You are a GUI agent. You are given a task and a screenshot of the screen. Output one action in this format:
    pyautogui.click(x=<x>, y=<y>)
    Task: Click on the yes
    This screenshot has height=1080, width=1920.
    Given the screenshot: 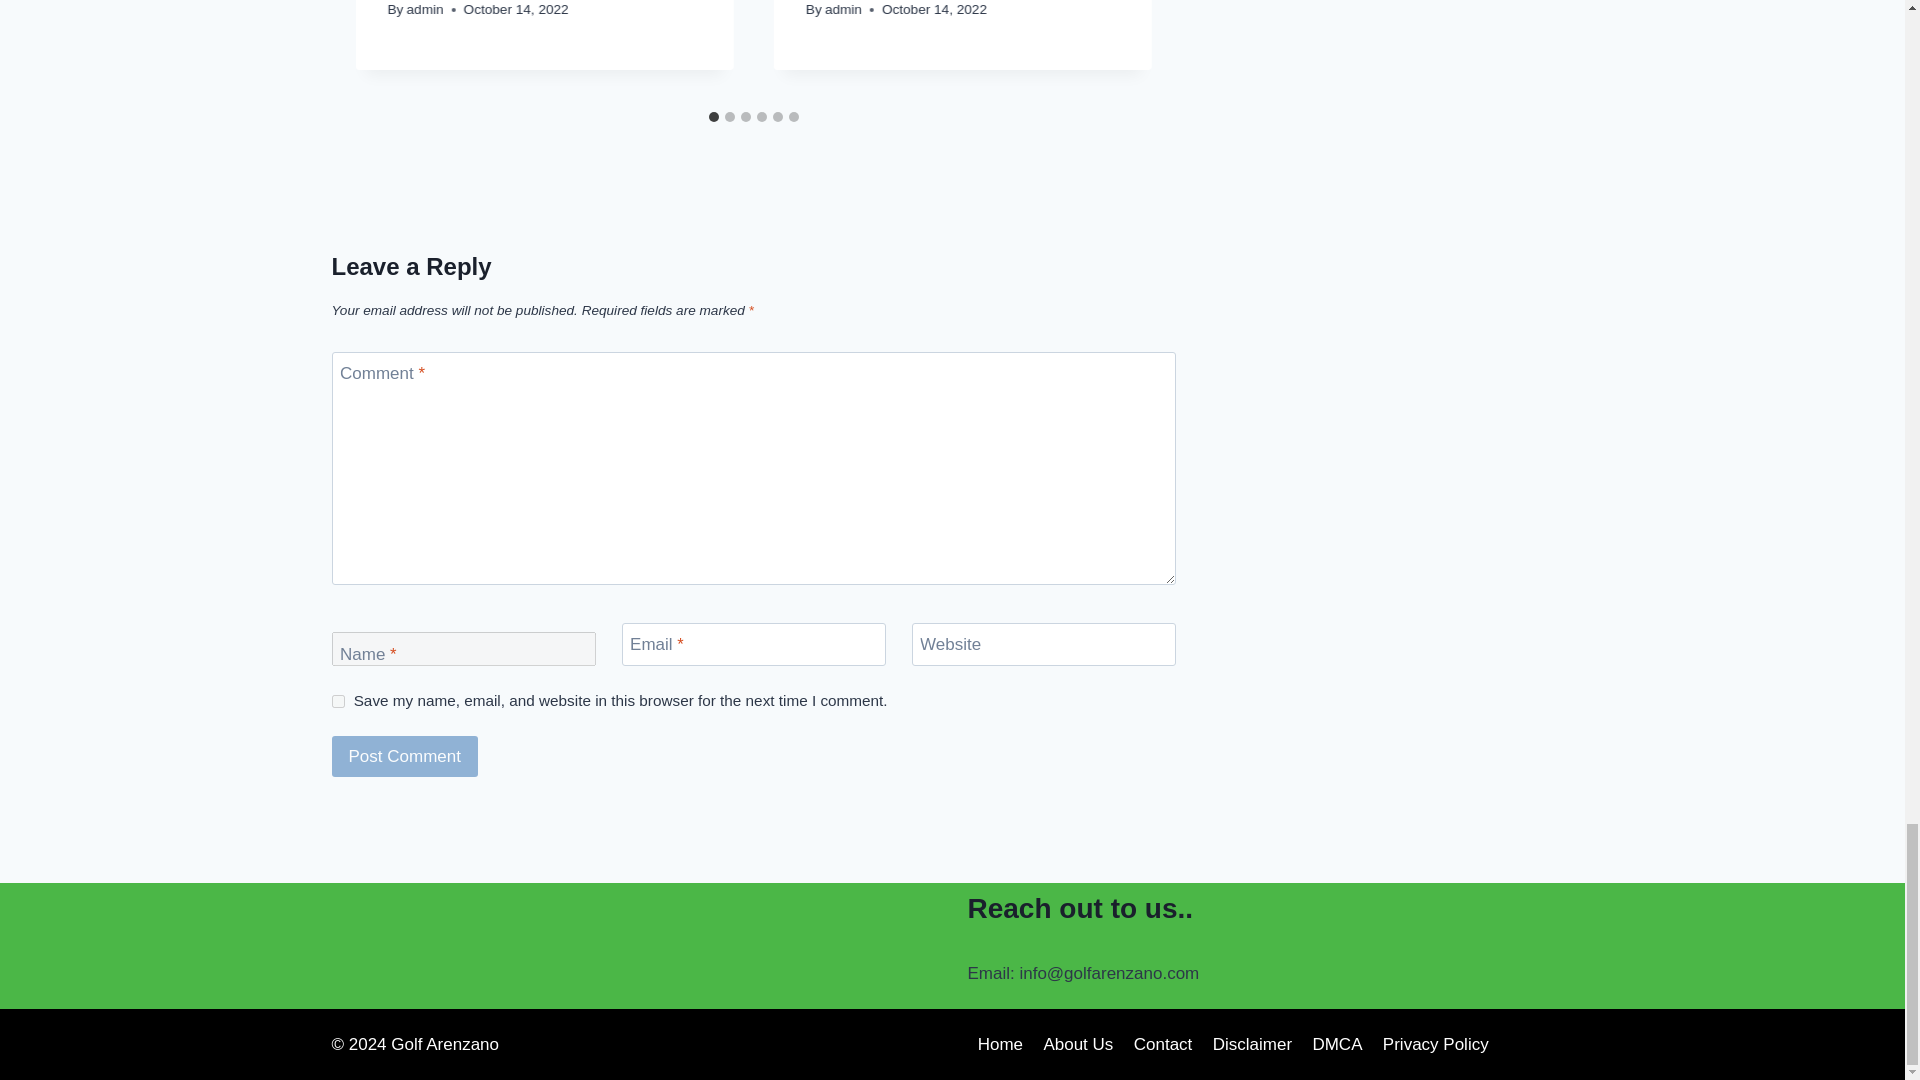 What is the action you would take?
    pyautogui.click(x=338, y=702)
    